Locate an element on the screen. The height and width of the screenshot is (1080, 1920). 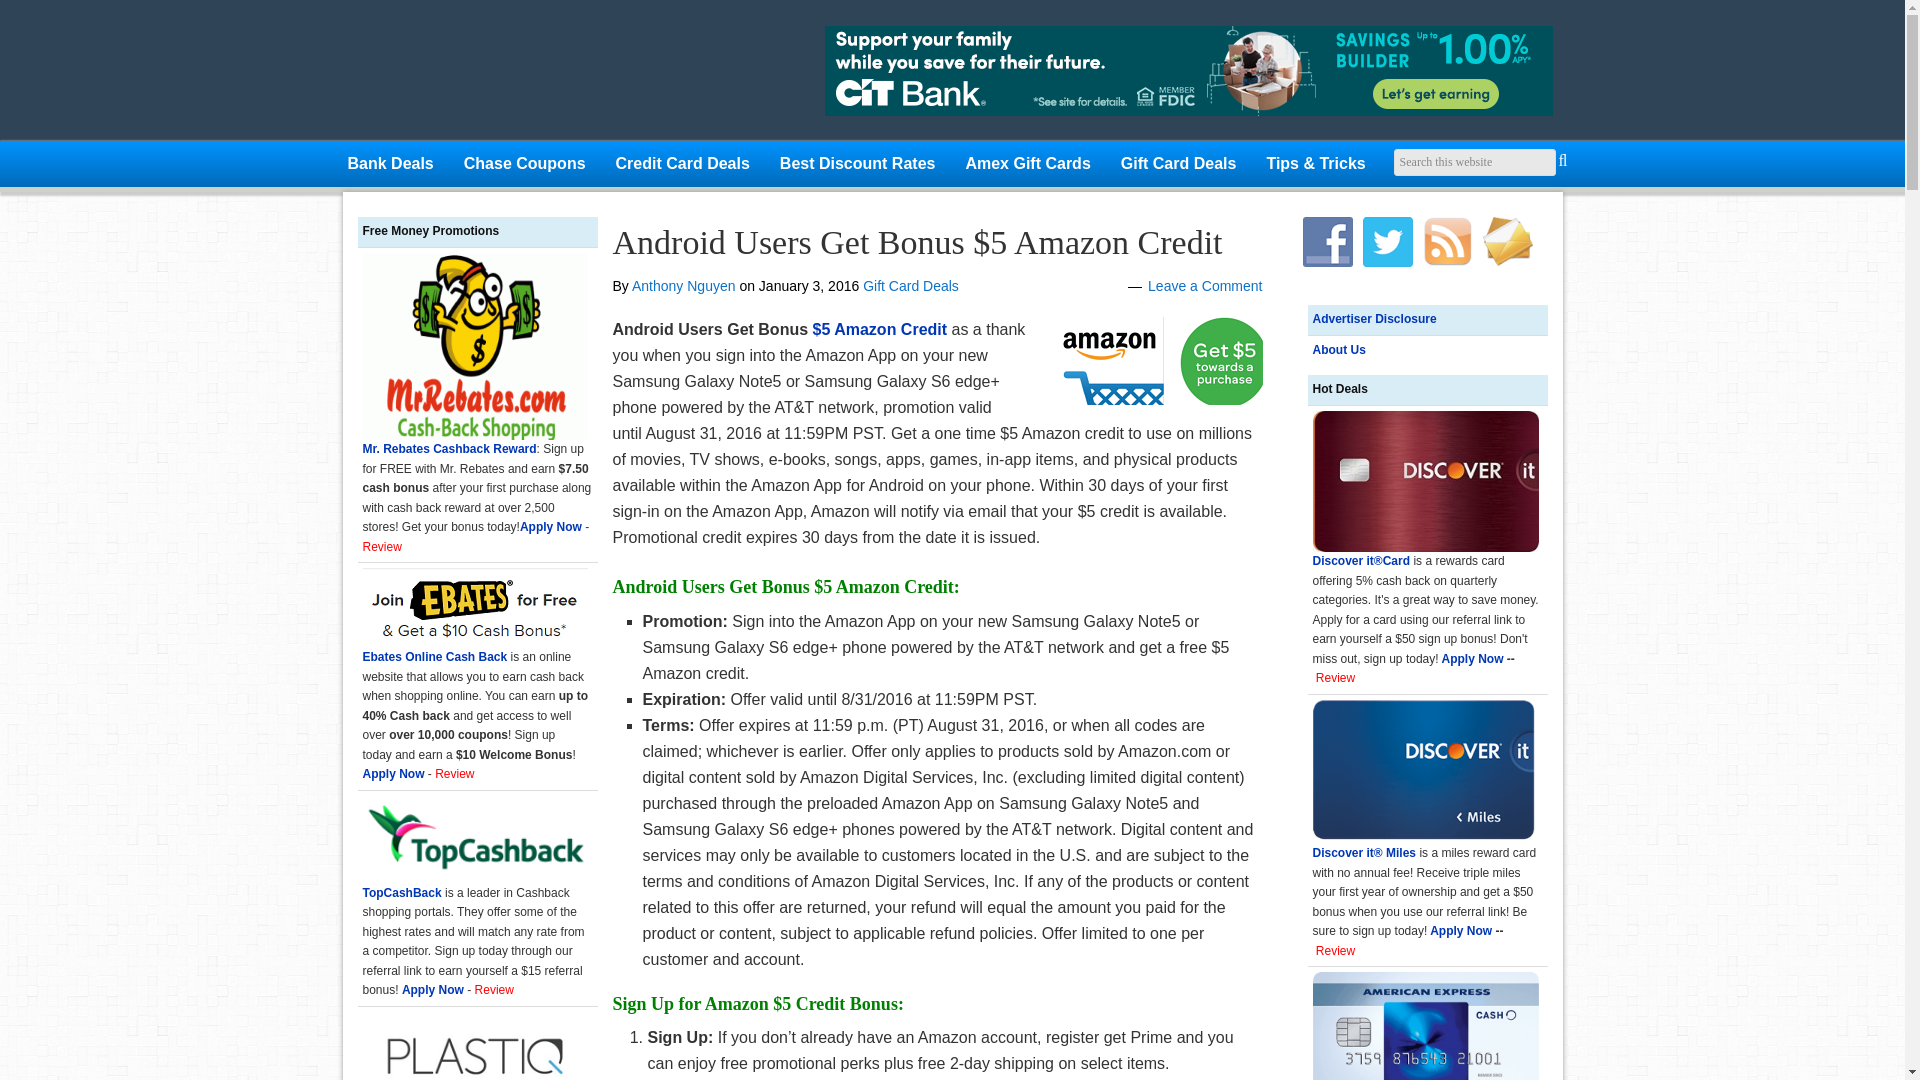
Anthony Nguyen is located at coordinates (683, 285).